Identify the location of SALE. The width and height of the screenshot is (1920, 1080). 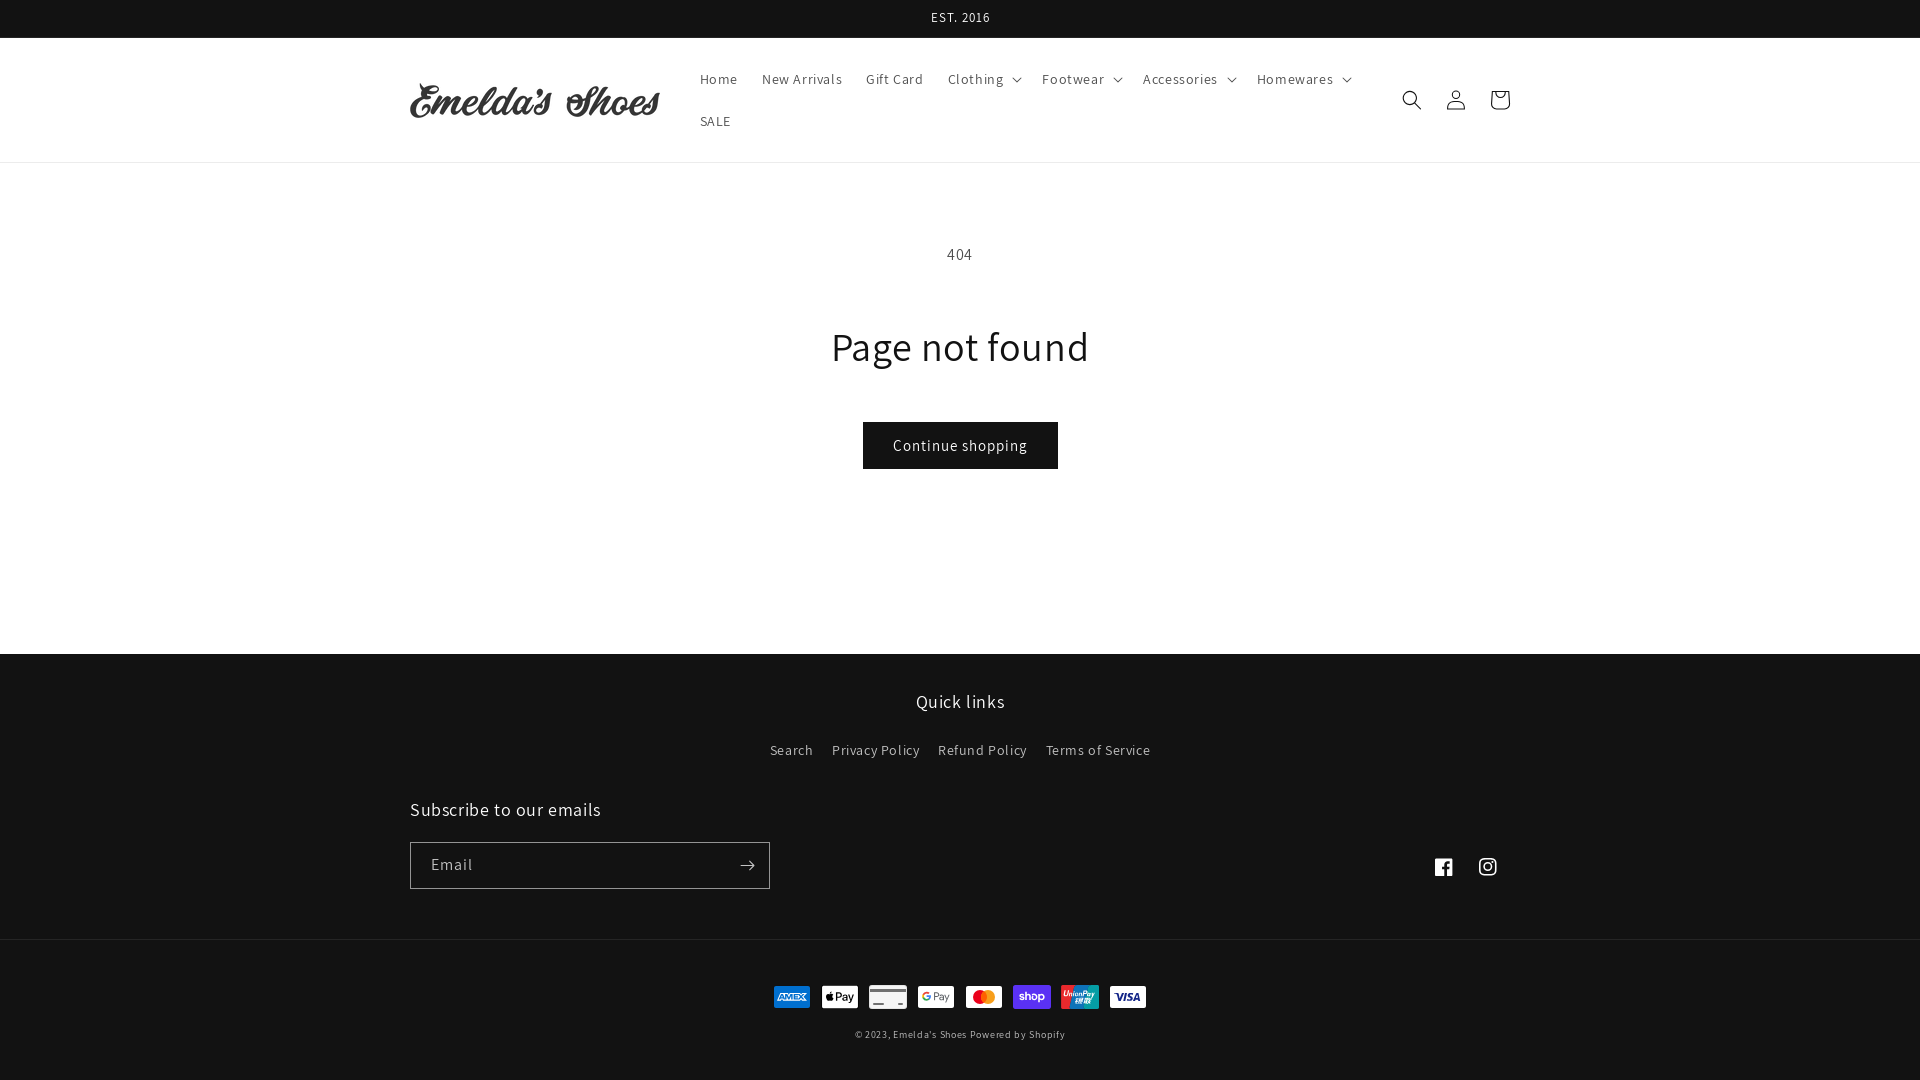
(716, 121).